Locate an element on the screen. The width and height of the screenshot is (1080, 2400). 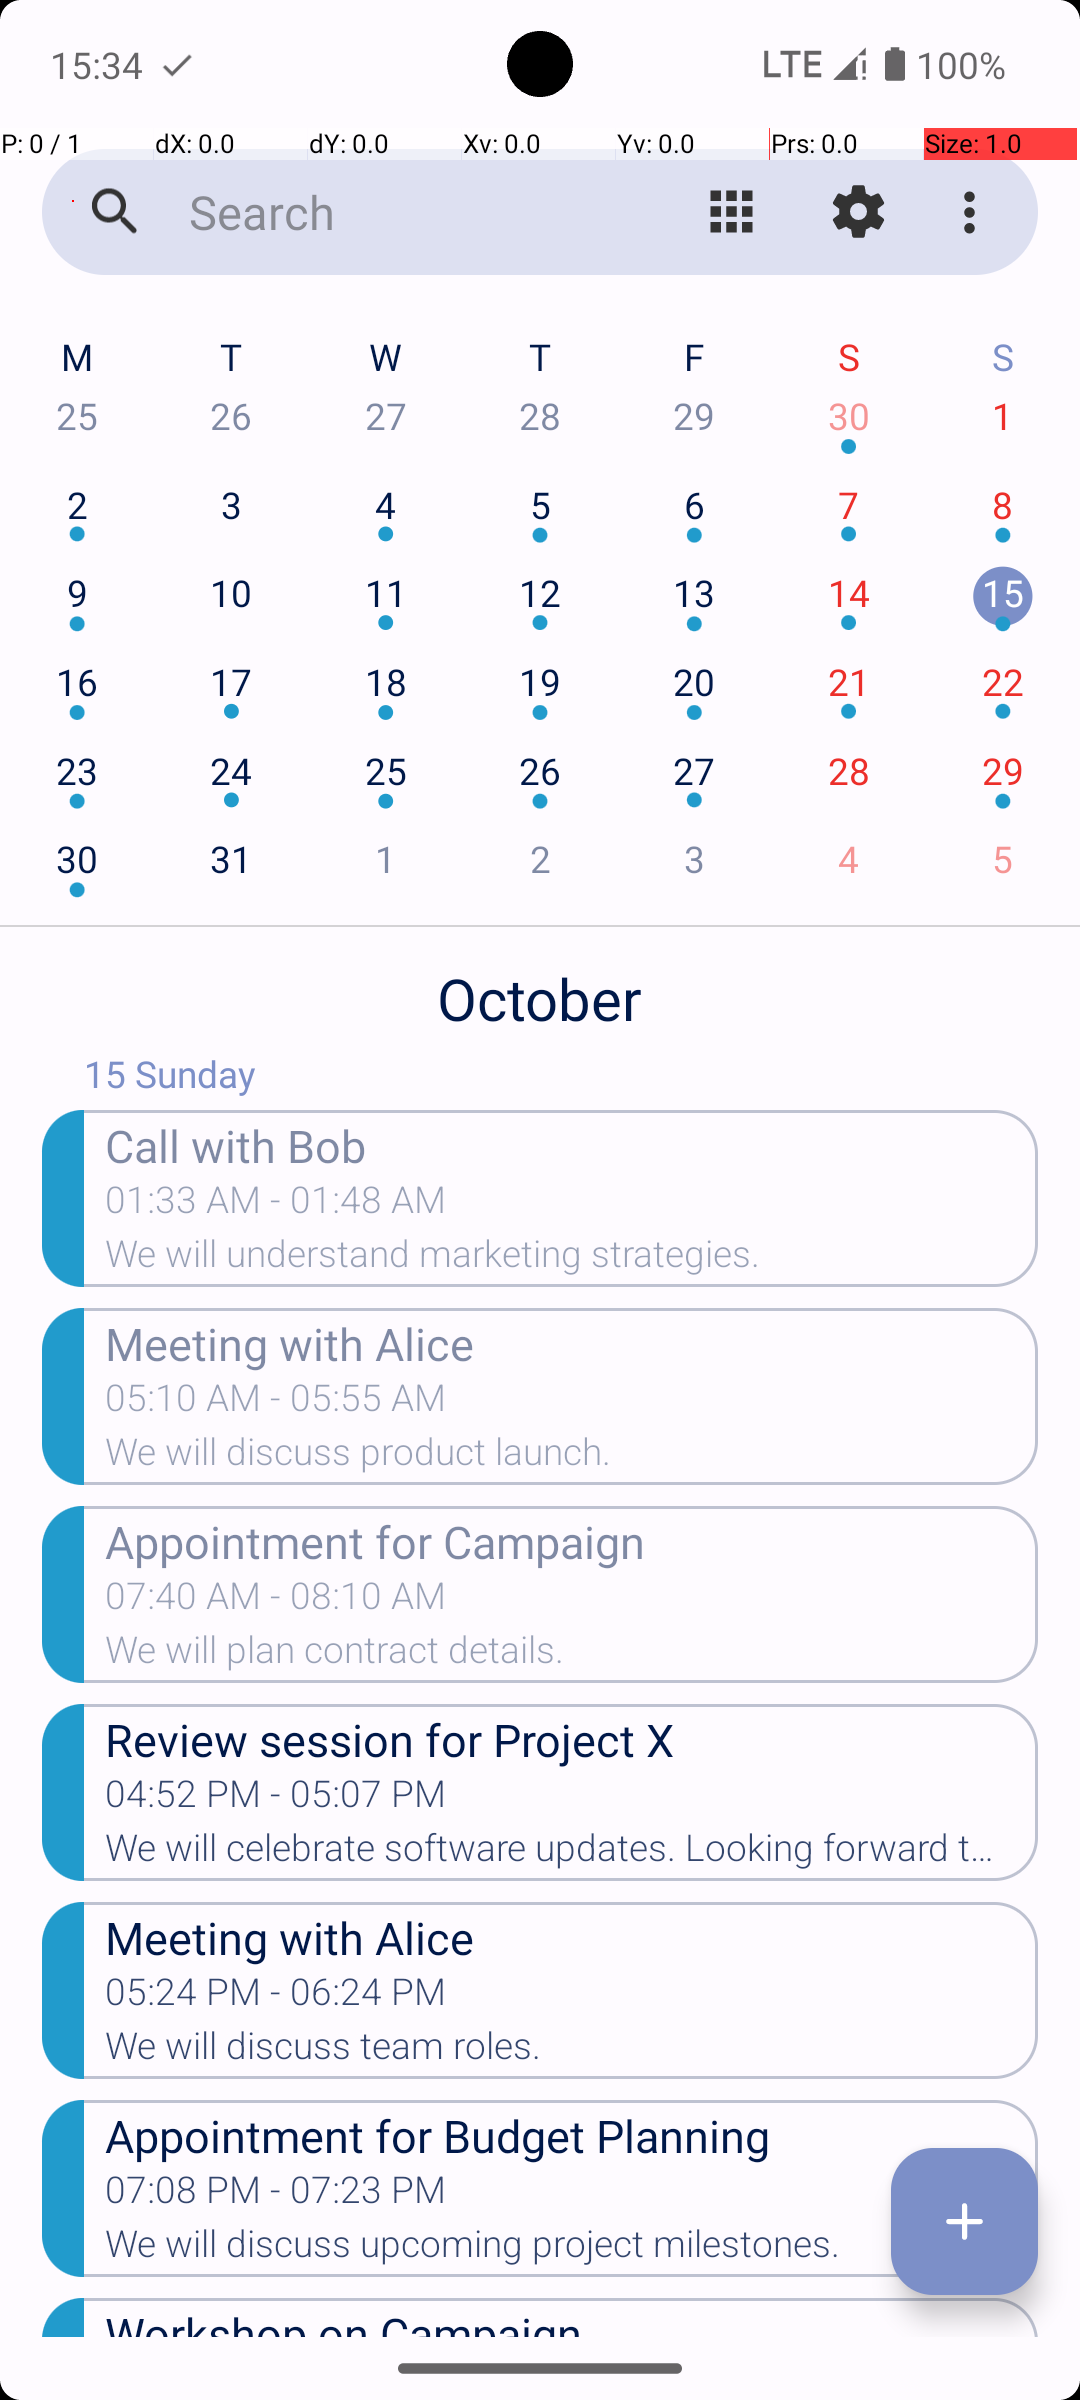
We will plan contract details. is located at coordinates (572, 1656).